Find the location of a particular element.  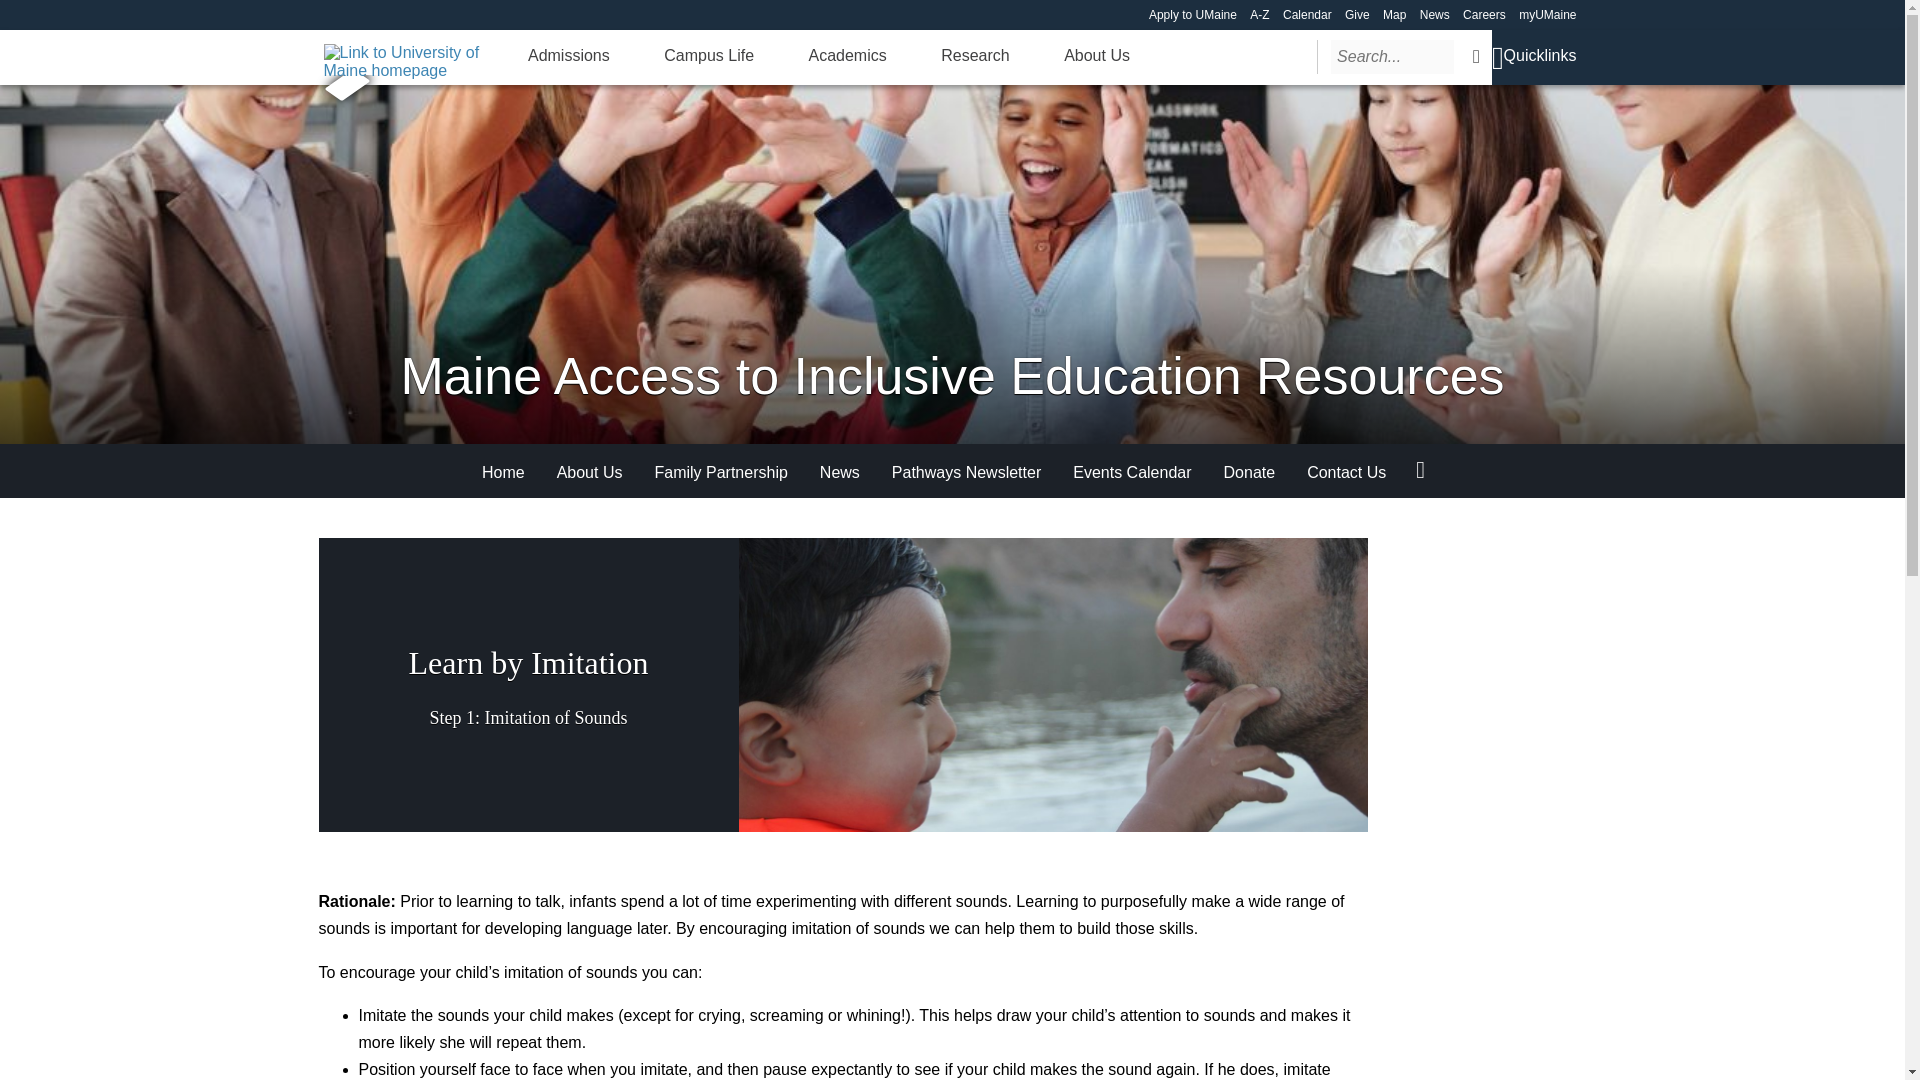

Map is located at coordinates (1394, 14).